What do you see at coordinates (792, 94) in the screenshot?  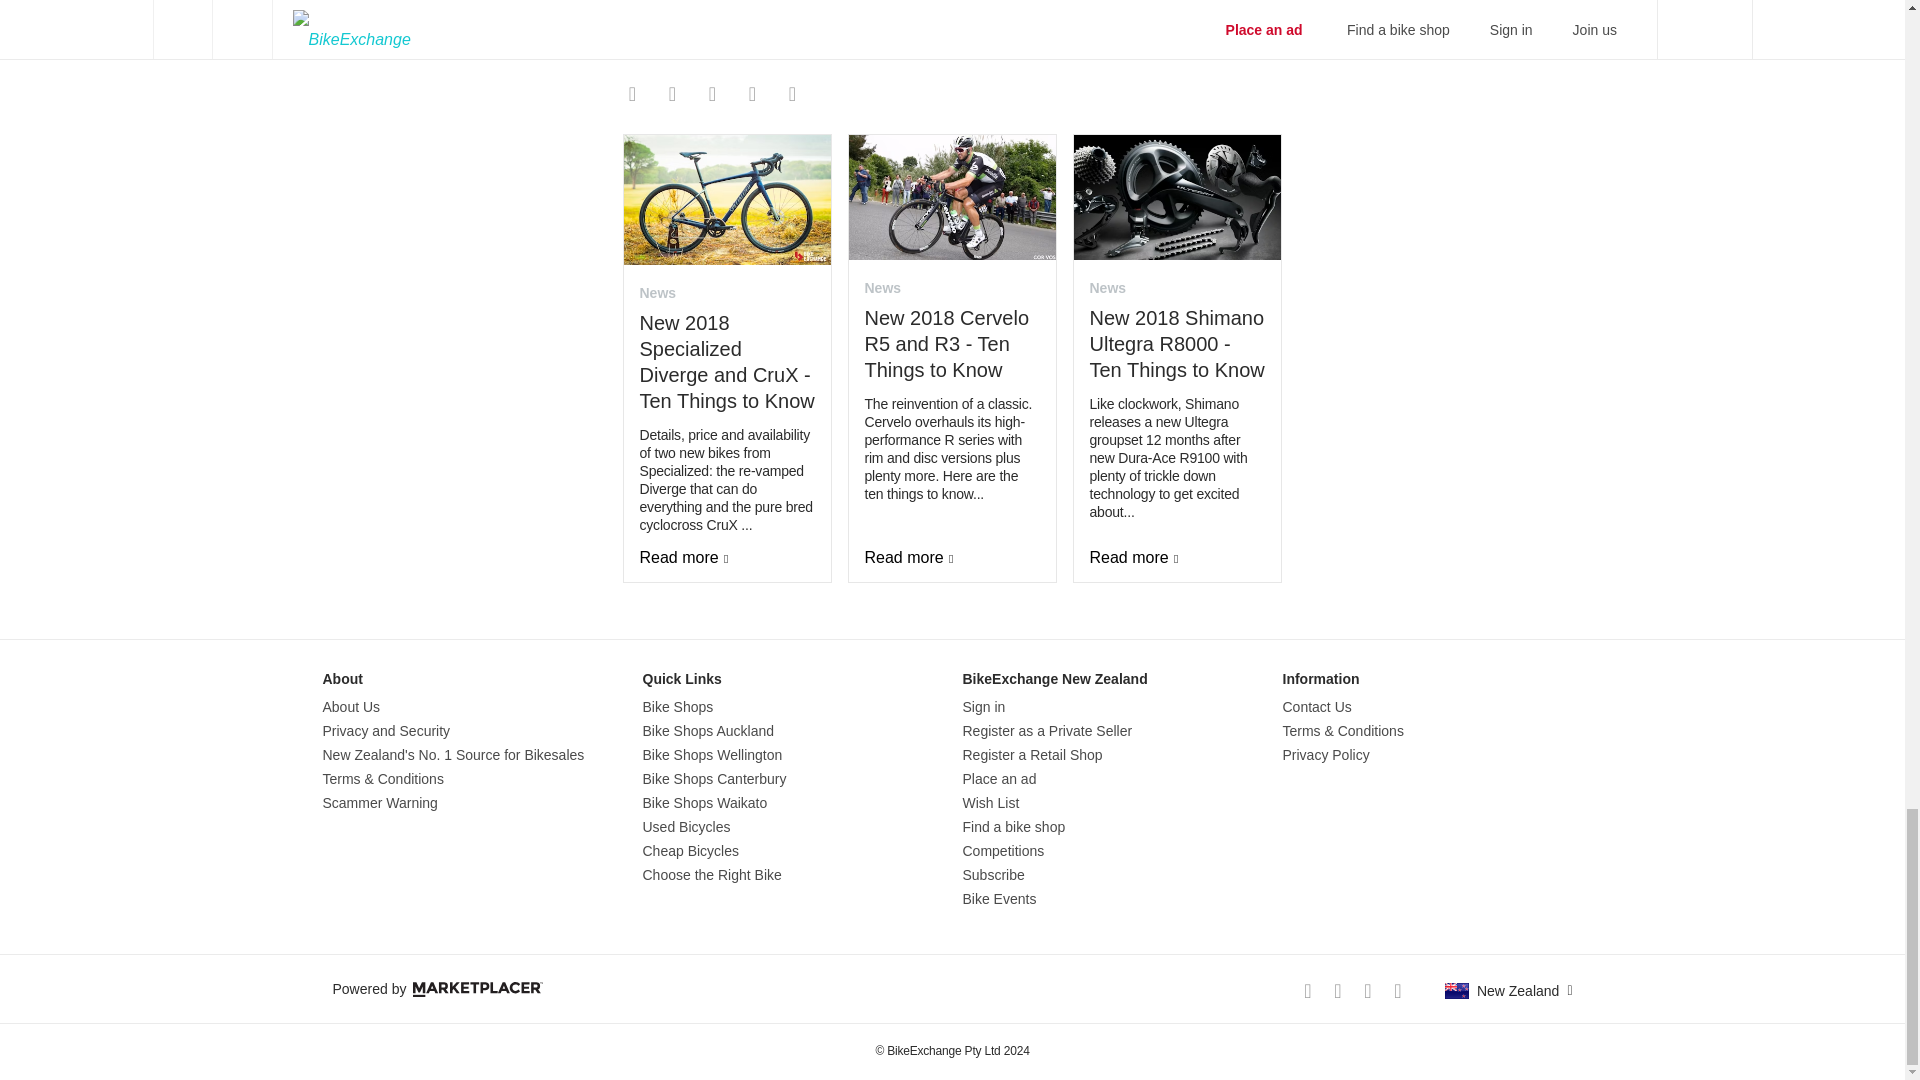 I see `Share on Linked In` at bounding box center [792, 94].